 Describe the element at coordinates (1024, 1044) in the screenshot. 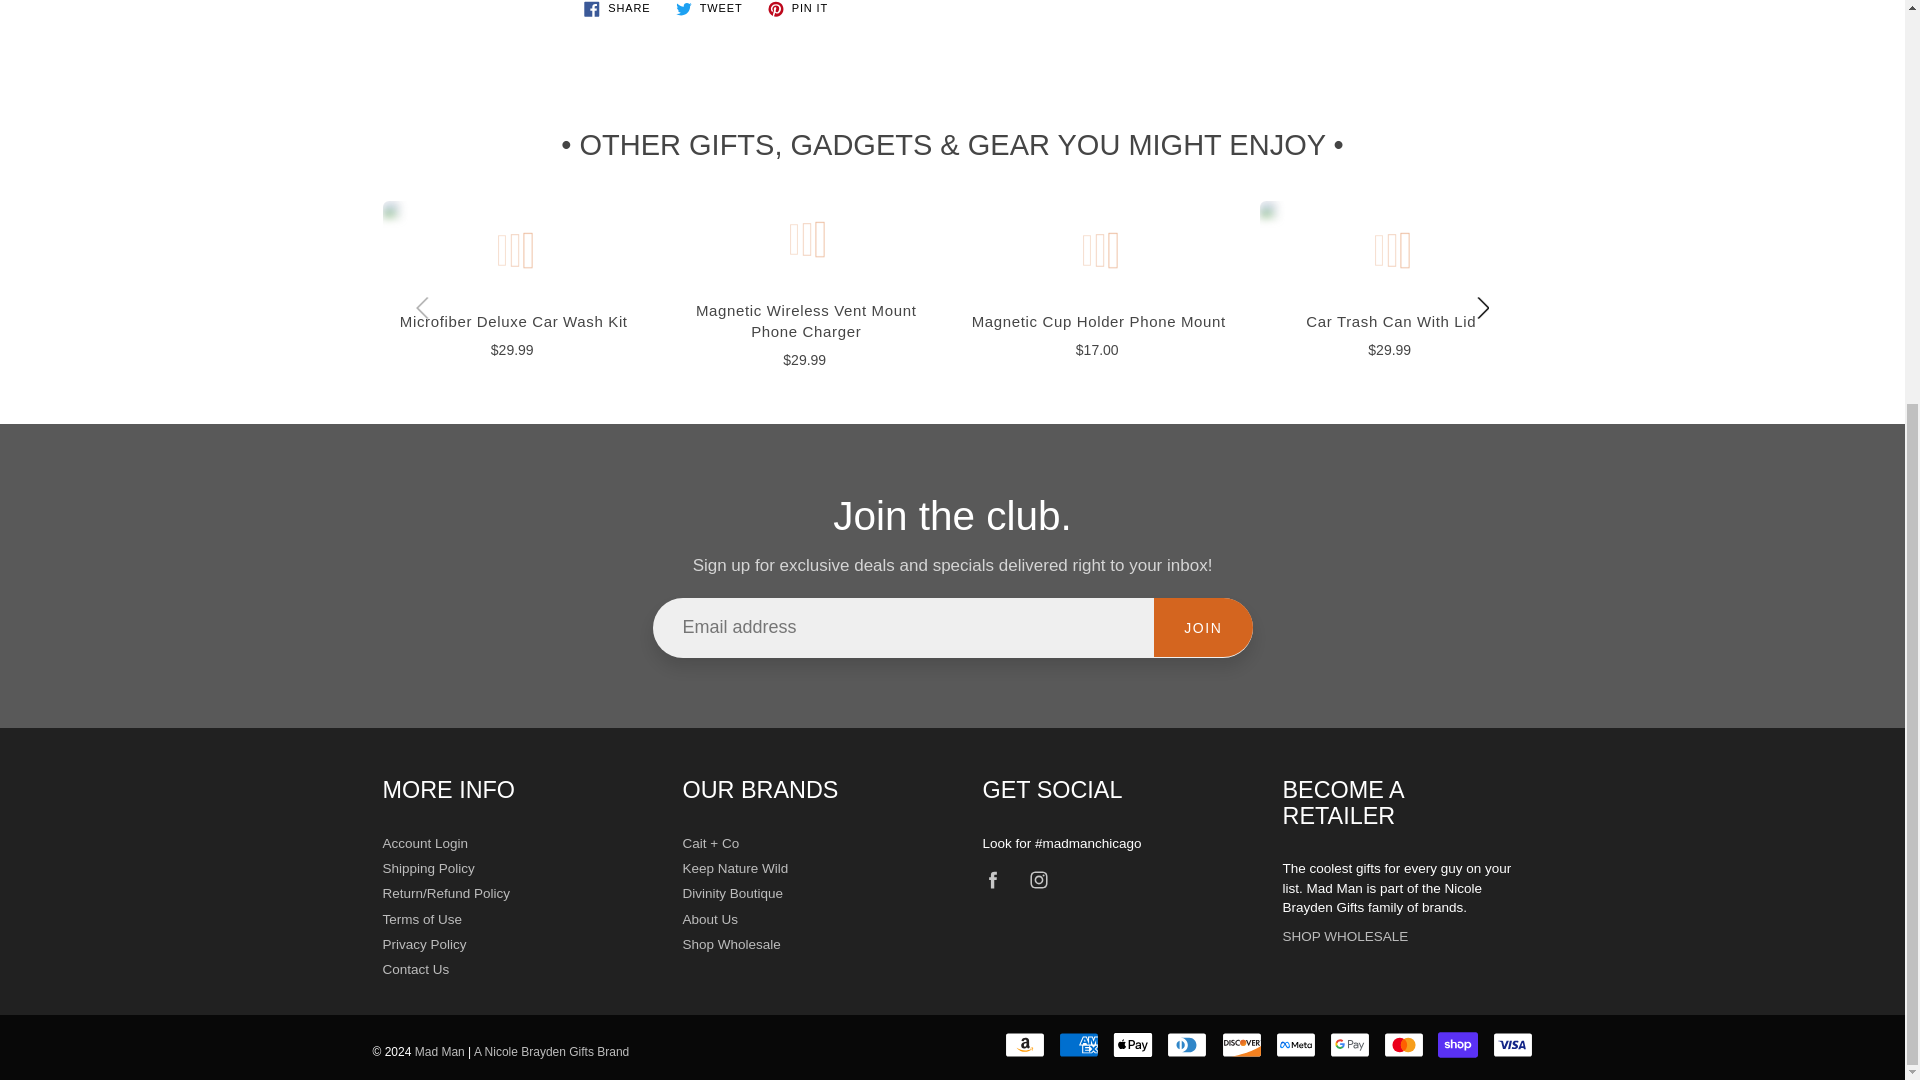

I see `Amazon` at that location.